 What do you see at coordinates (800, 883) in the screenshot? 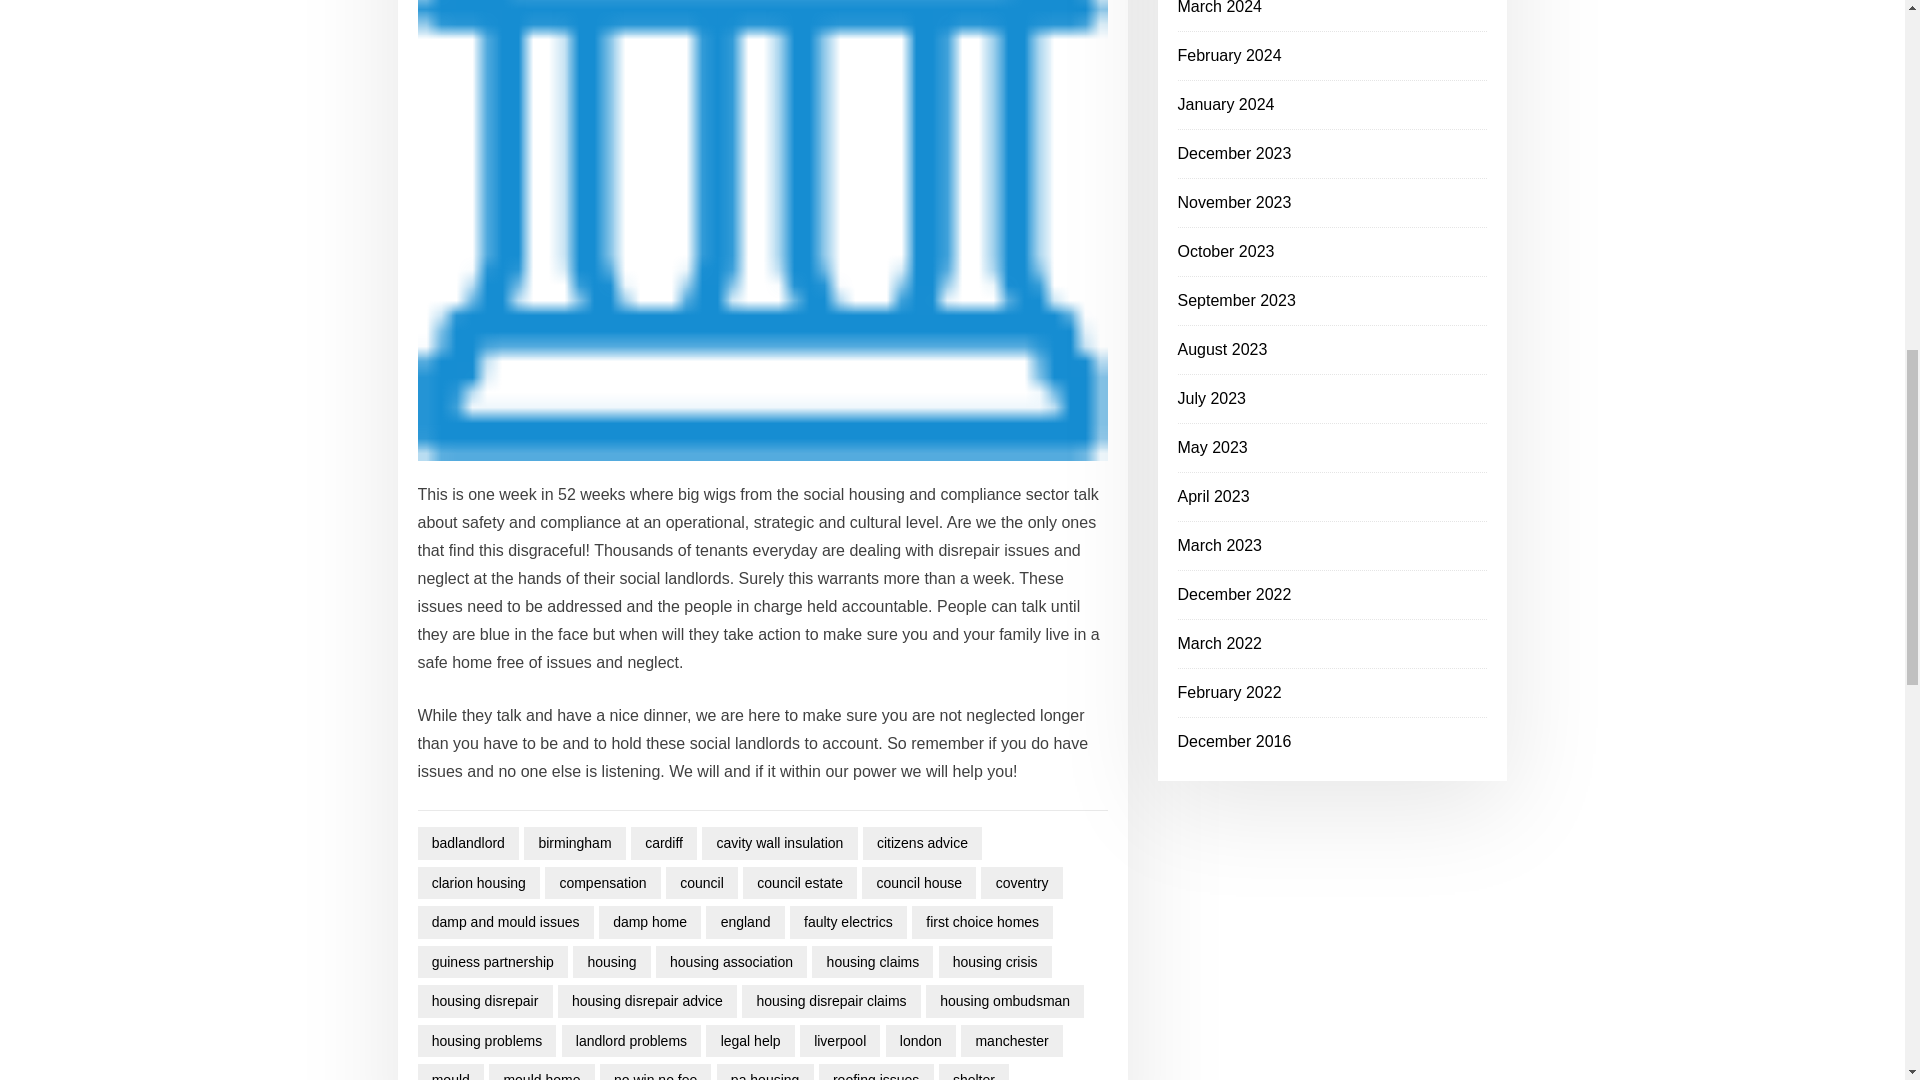
I see `council estate` at bounding box center [800, 883].